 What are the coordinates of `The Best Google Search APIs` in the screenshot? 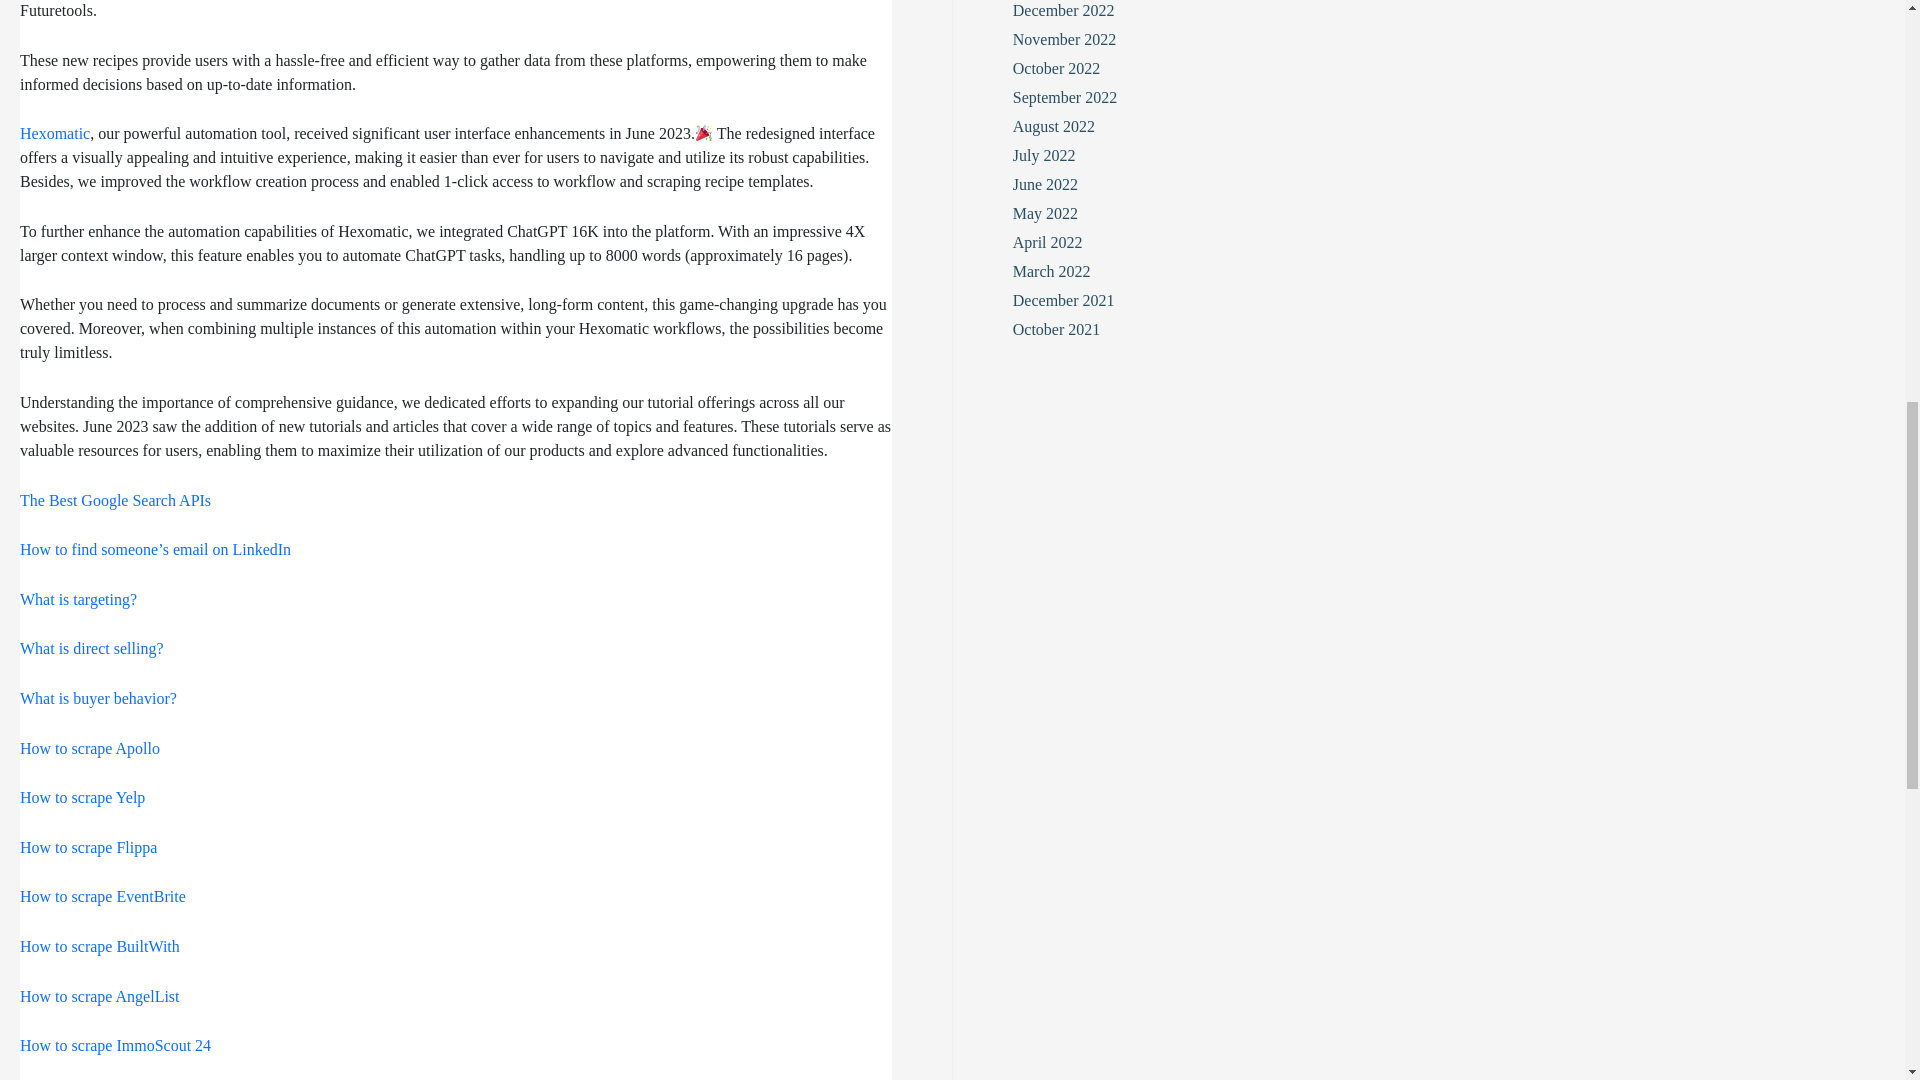 It's located at (115, 502).